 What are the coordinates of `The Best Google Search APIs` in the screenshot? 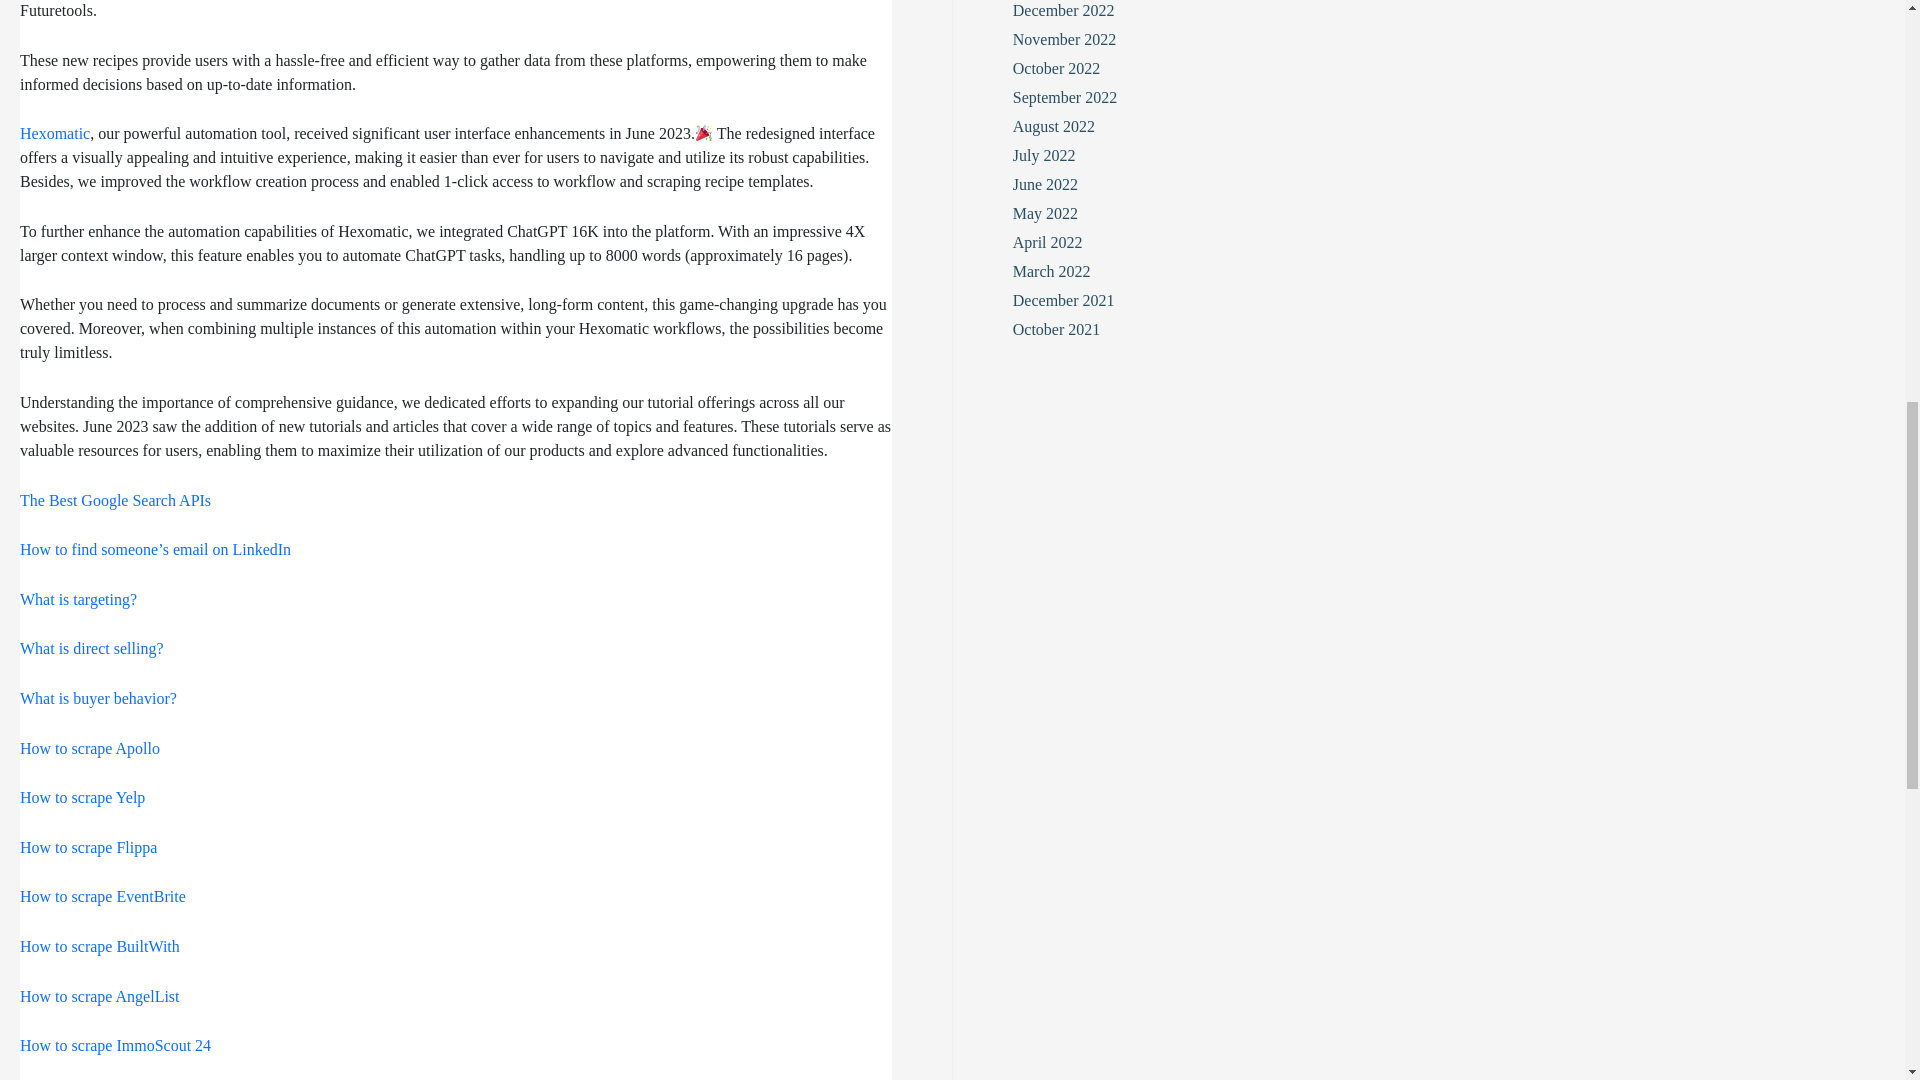 It's located at (115, 502).